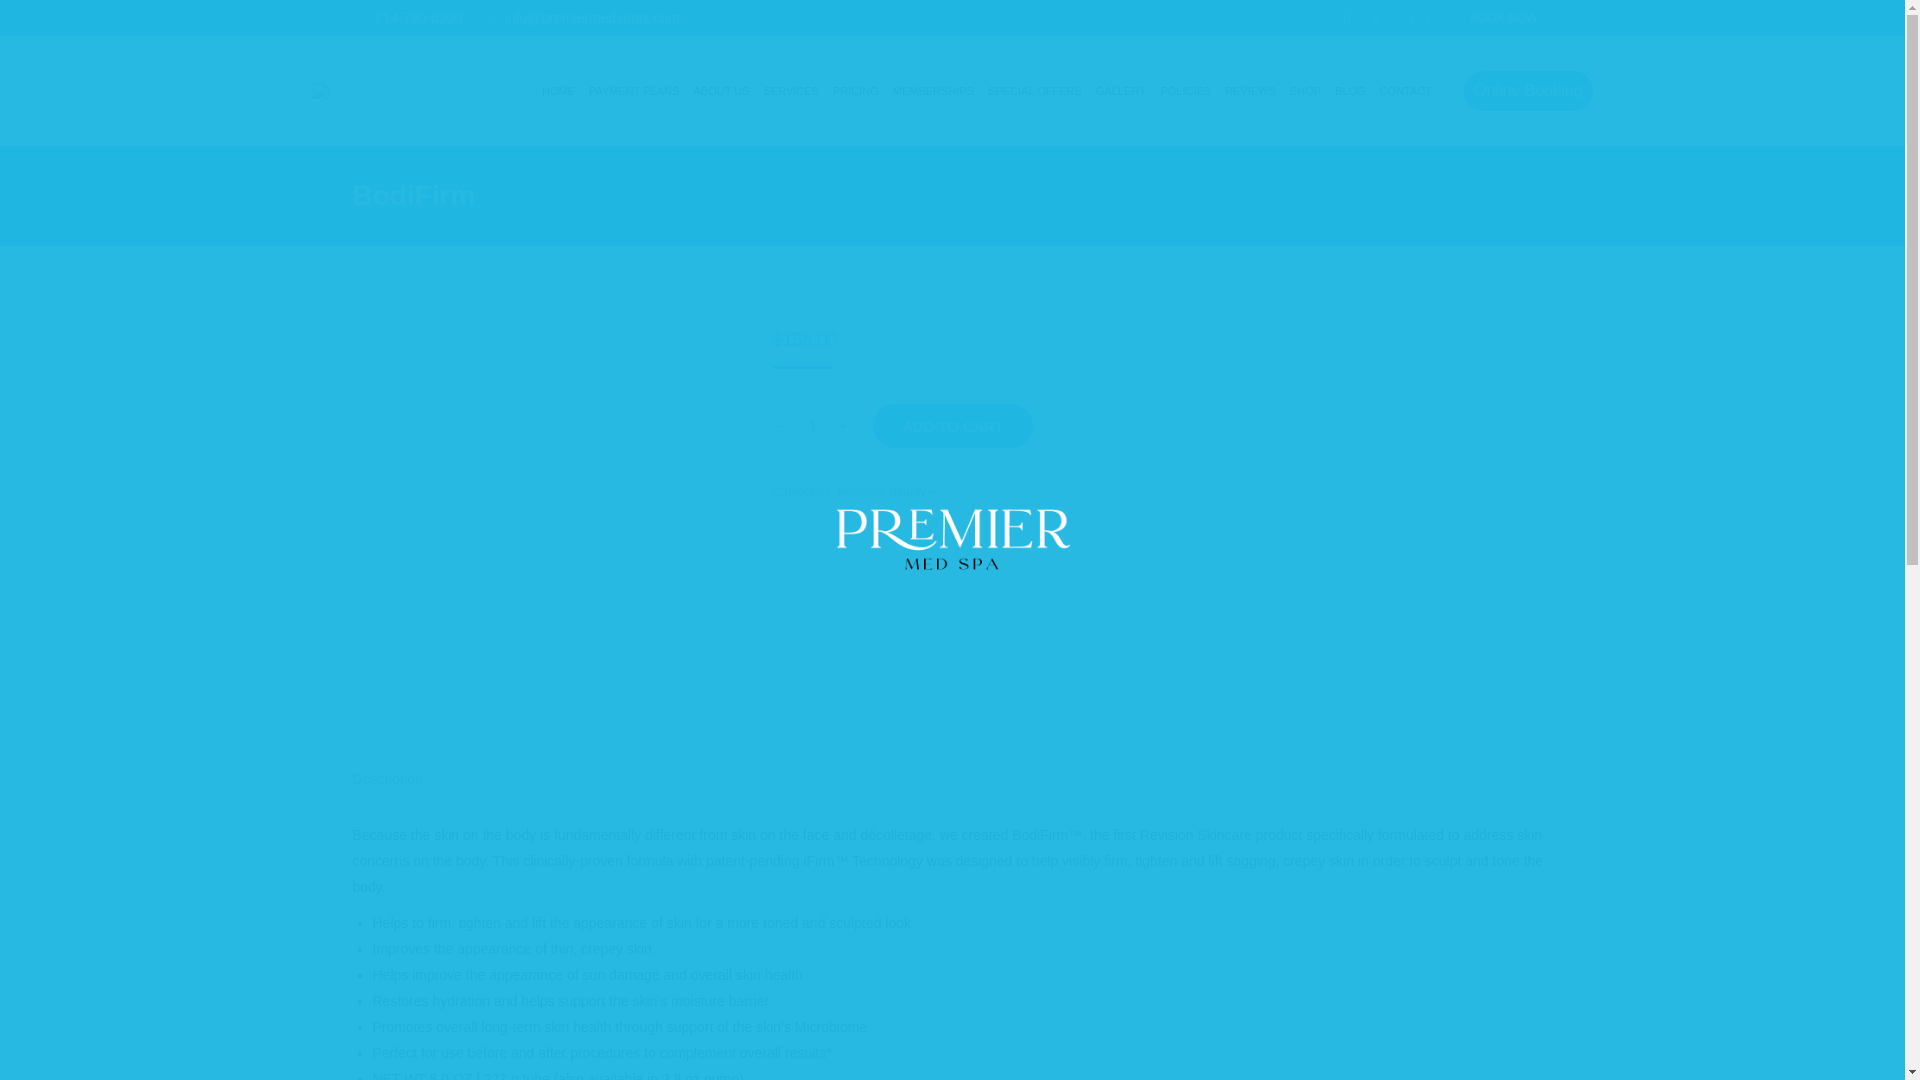 The width and height of the screenshot is (1920, 1080). Describe the element at coordinates (1503, 18) in the screenshot. I see `BOOK NOW` at that location.